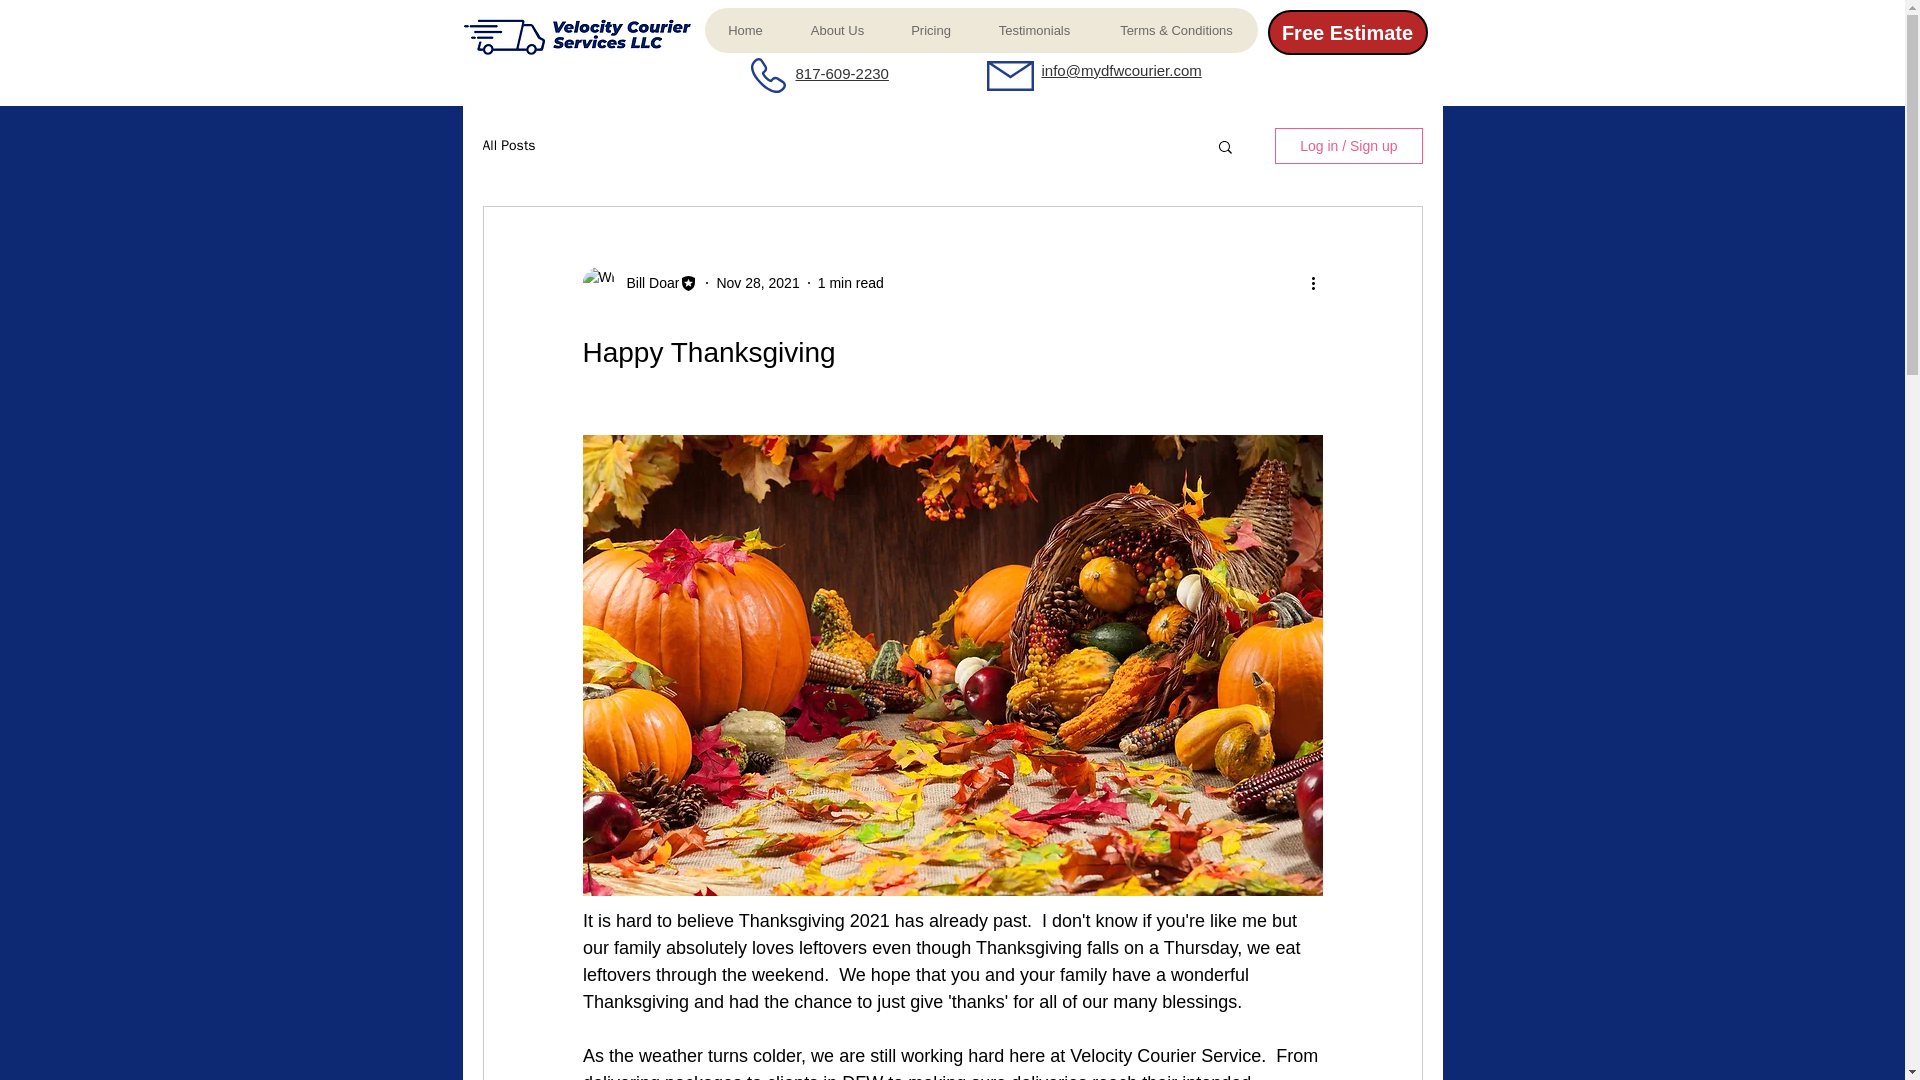 The height and width of the screenshot is (1080, 1920). What do you see at coordinates (1034, 30) in the screenshot?
I see `Testimonials` at bounding box center [1034, 30].